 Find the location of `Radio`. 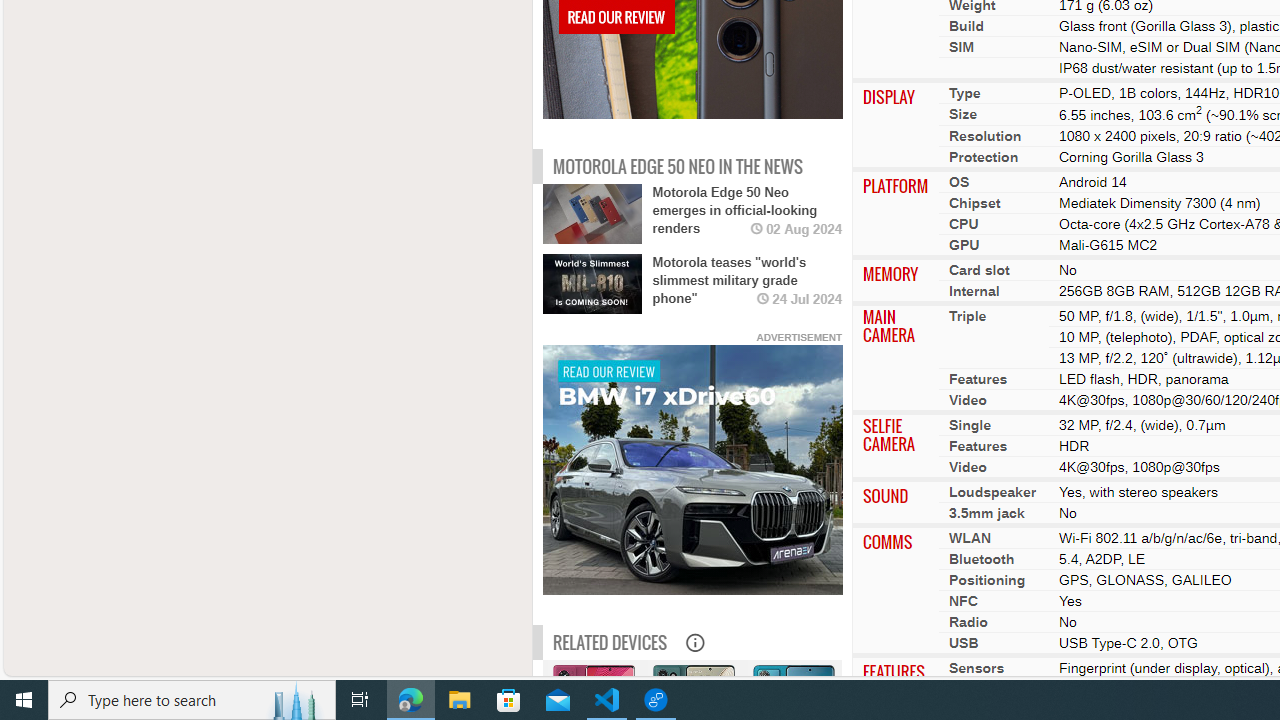

Radio is located at coordinates (968, 621).